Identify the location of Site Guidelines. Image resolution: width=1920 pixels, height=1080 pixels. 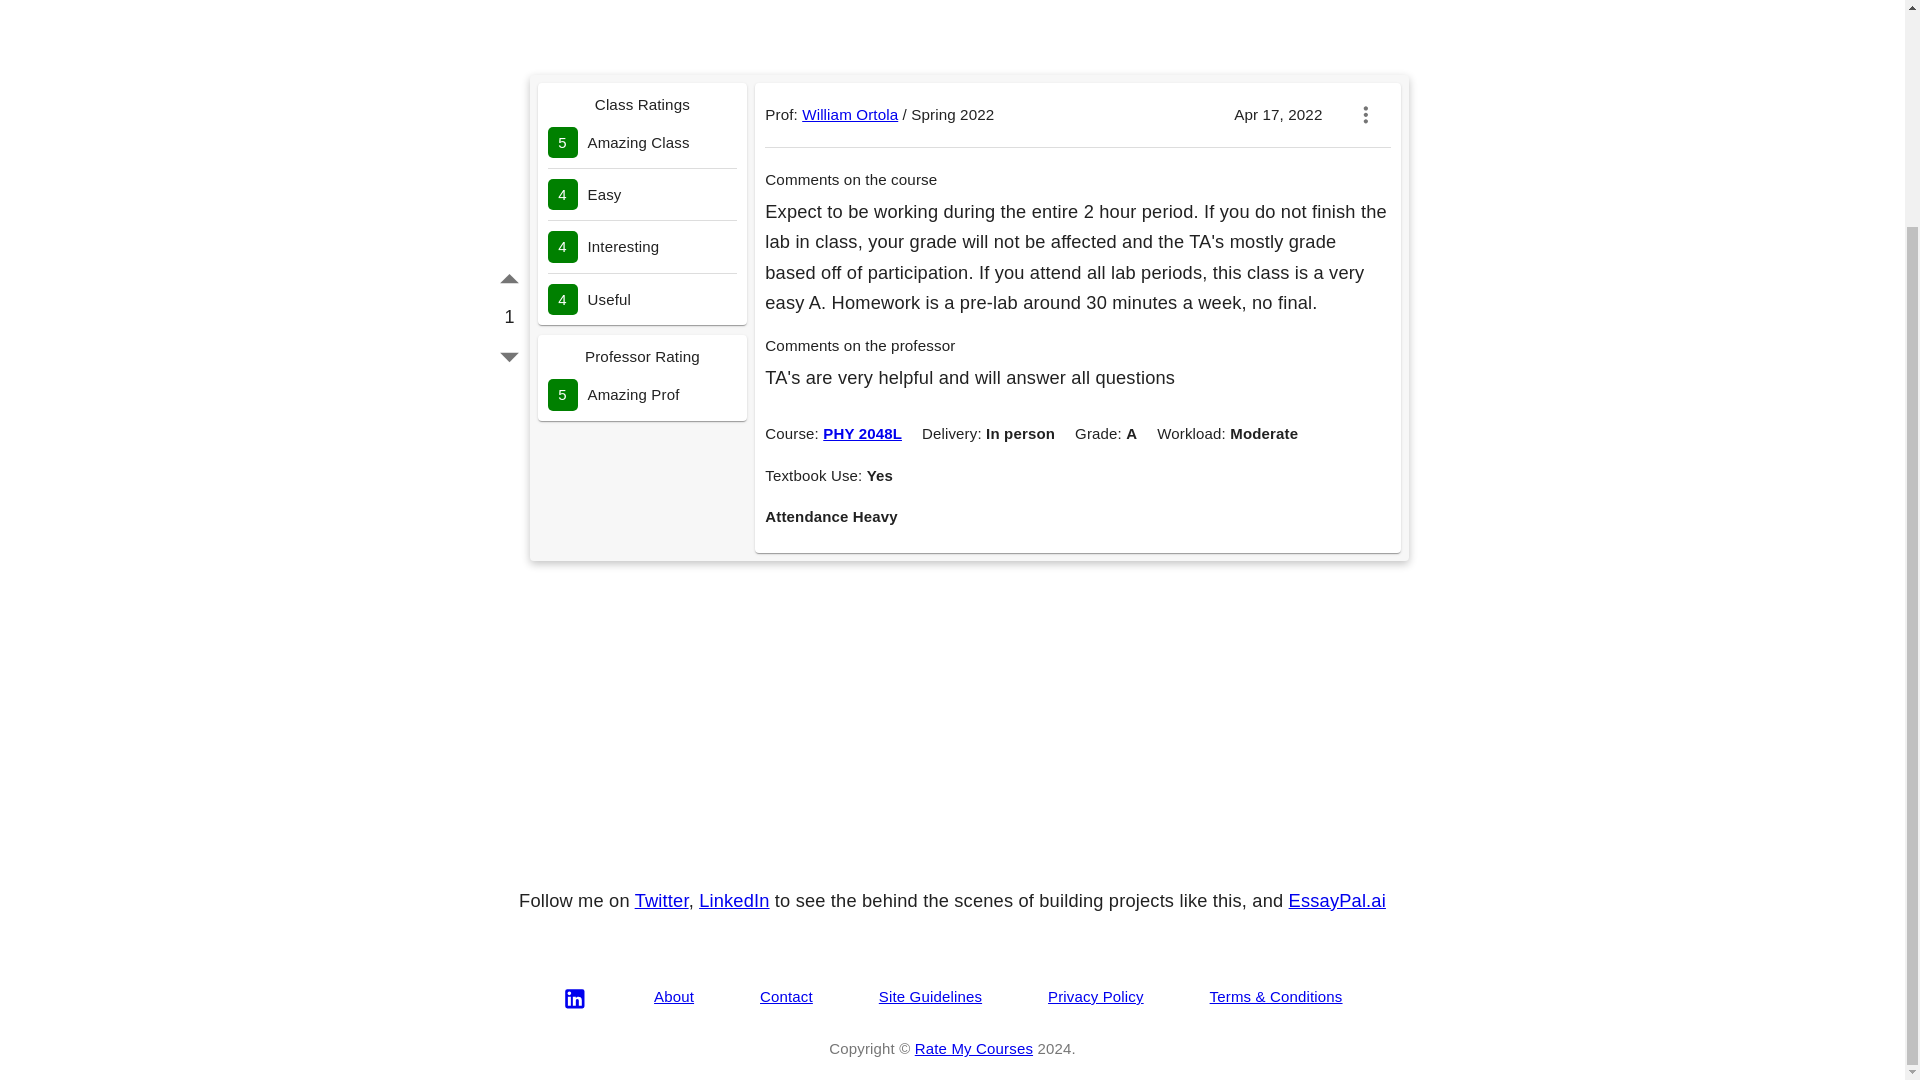
(930, 996).